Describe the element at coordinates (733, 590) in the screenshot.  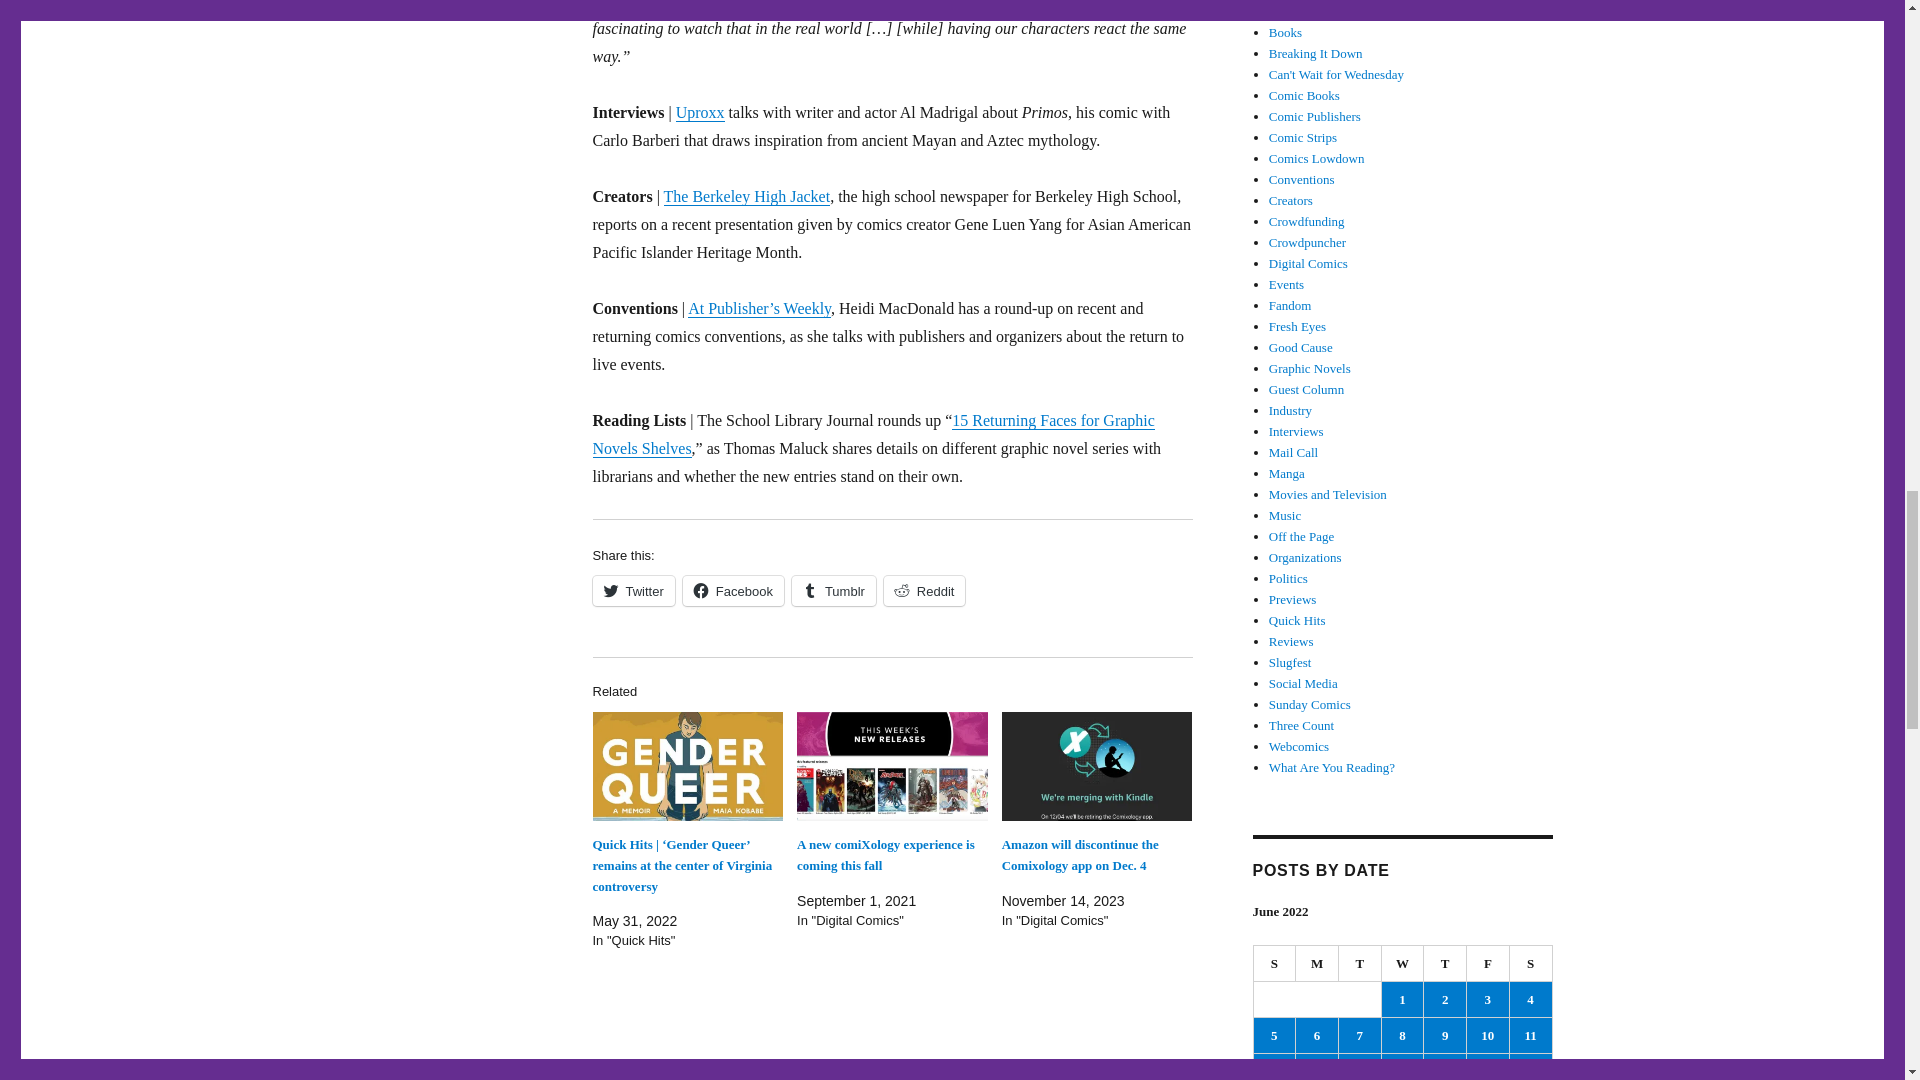
I see `Facebook` at that location.